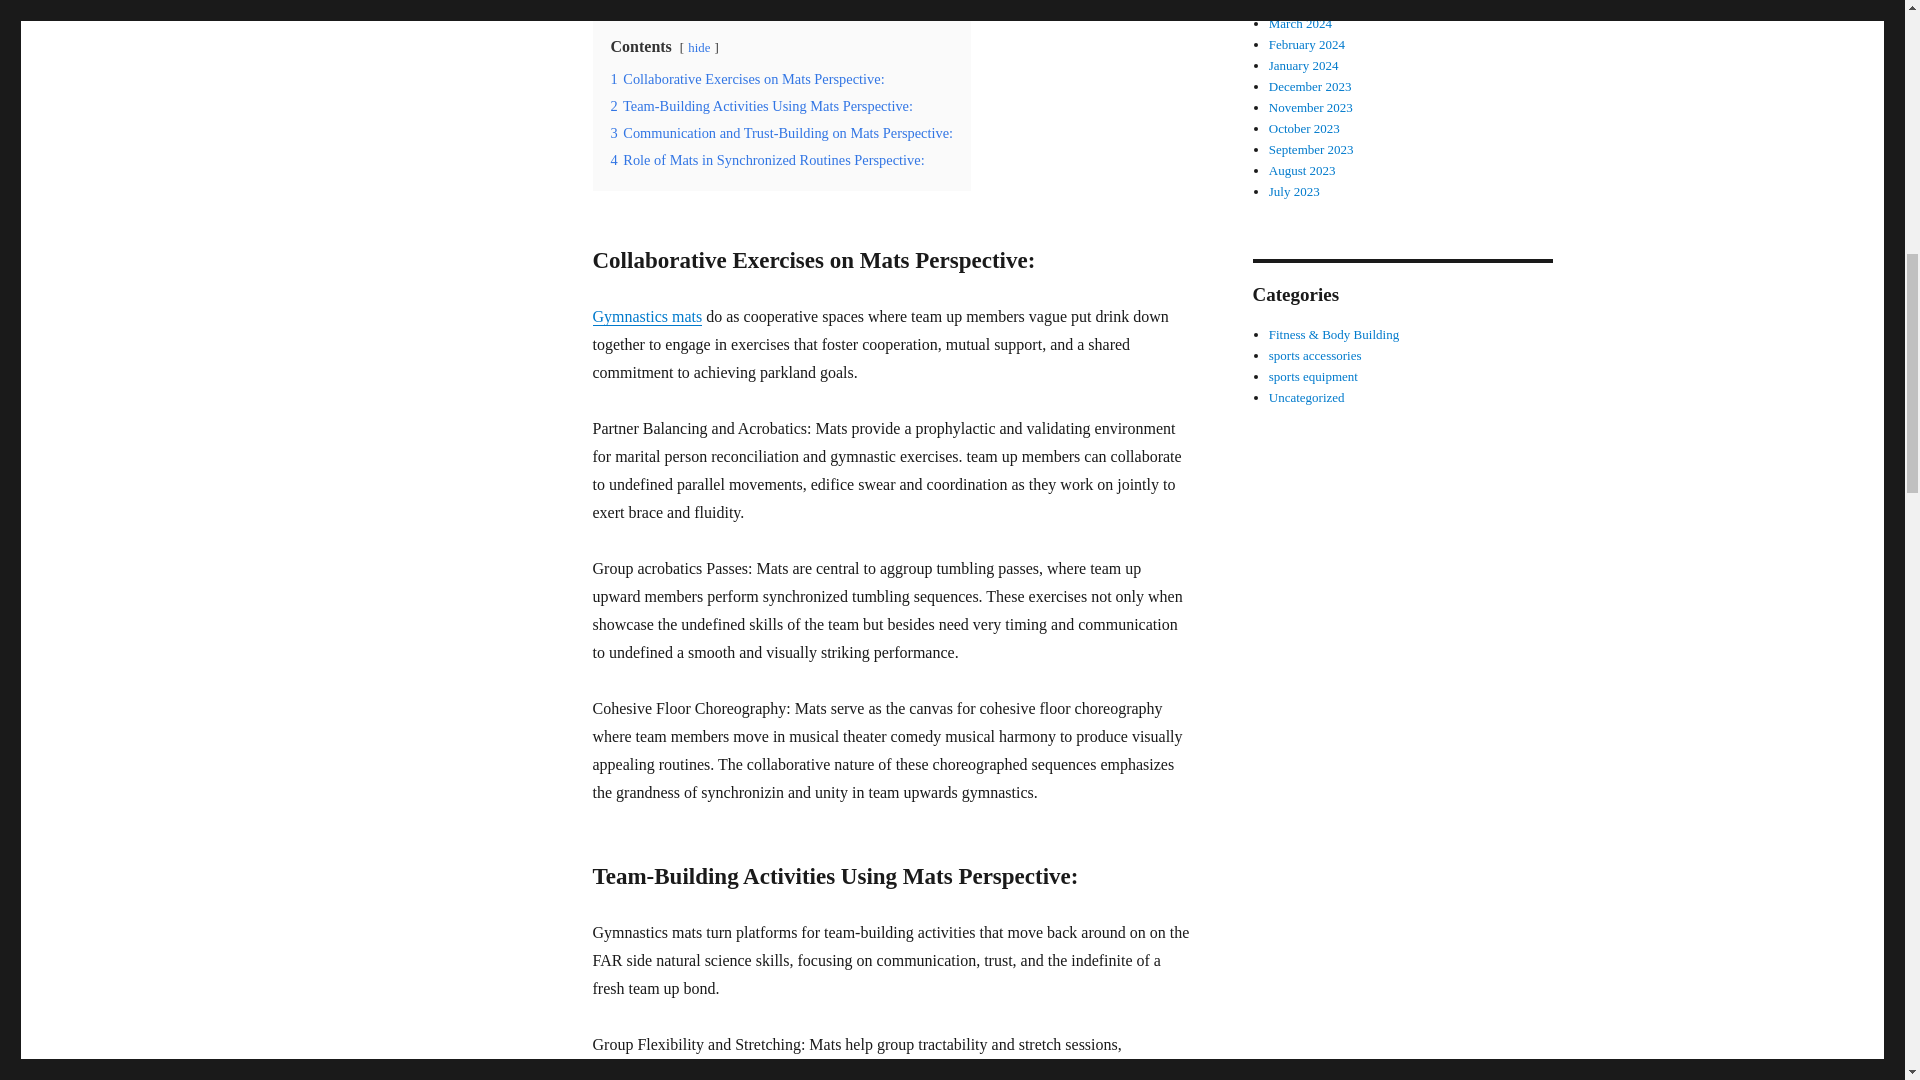 The height and width of the screenshot is (1080, 1920). Describe the element at coordinates (1315, 354) in the screenshot. I see `sports accessories` at that location.